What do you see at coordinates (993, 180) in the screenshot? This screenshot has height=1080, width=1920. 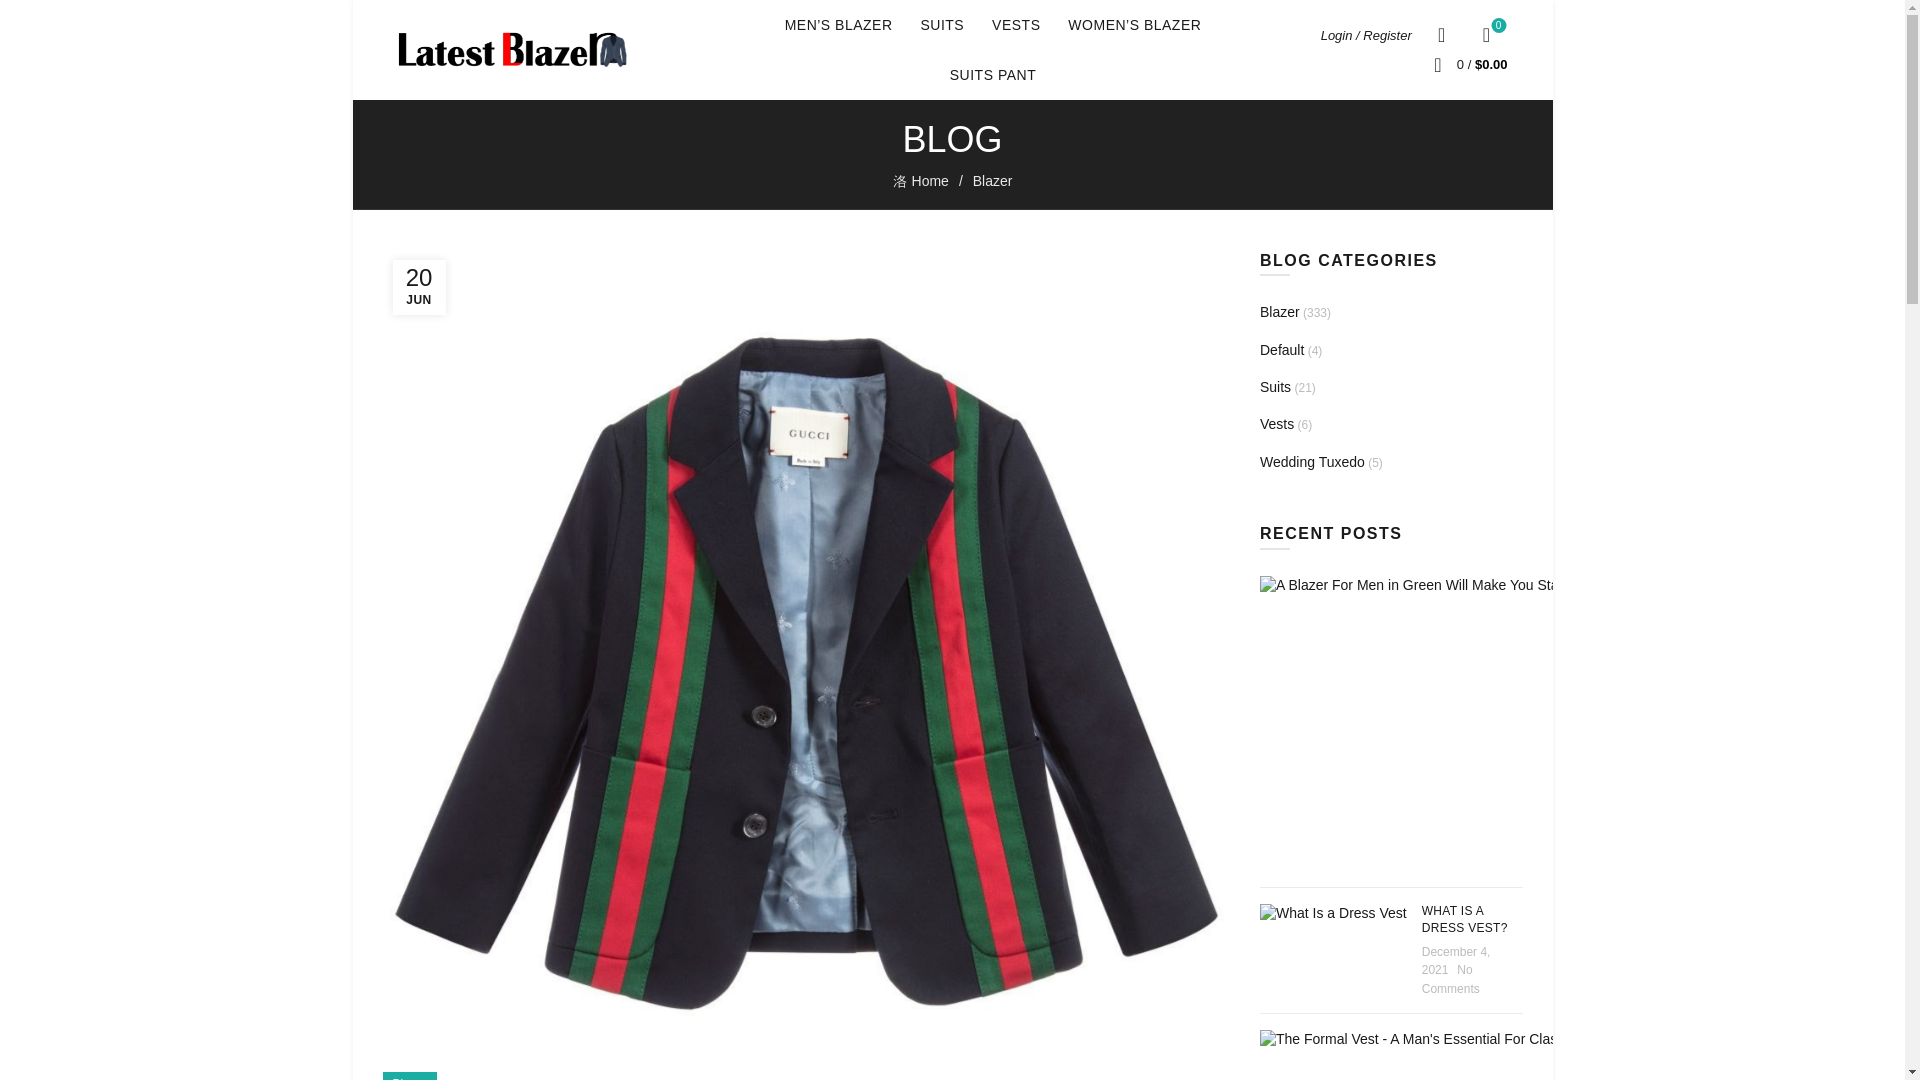 I see `Blazer` at bounding box center [993, 180].